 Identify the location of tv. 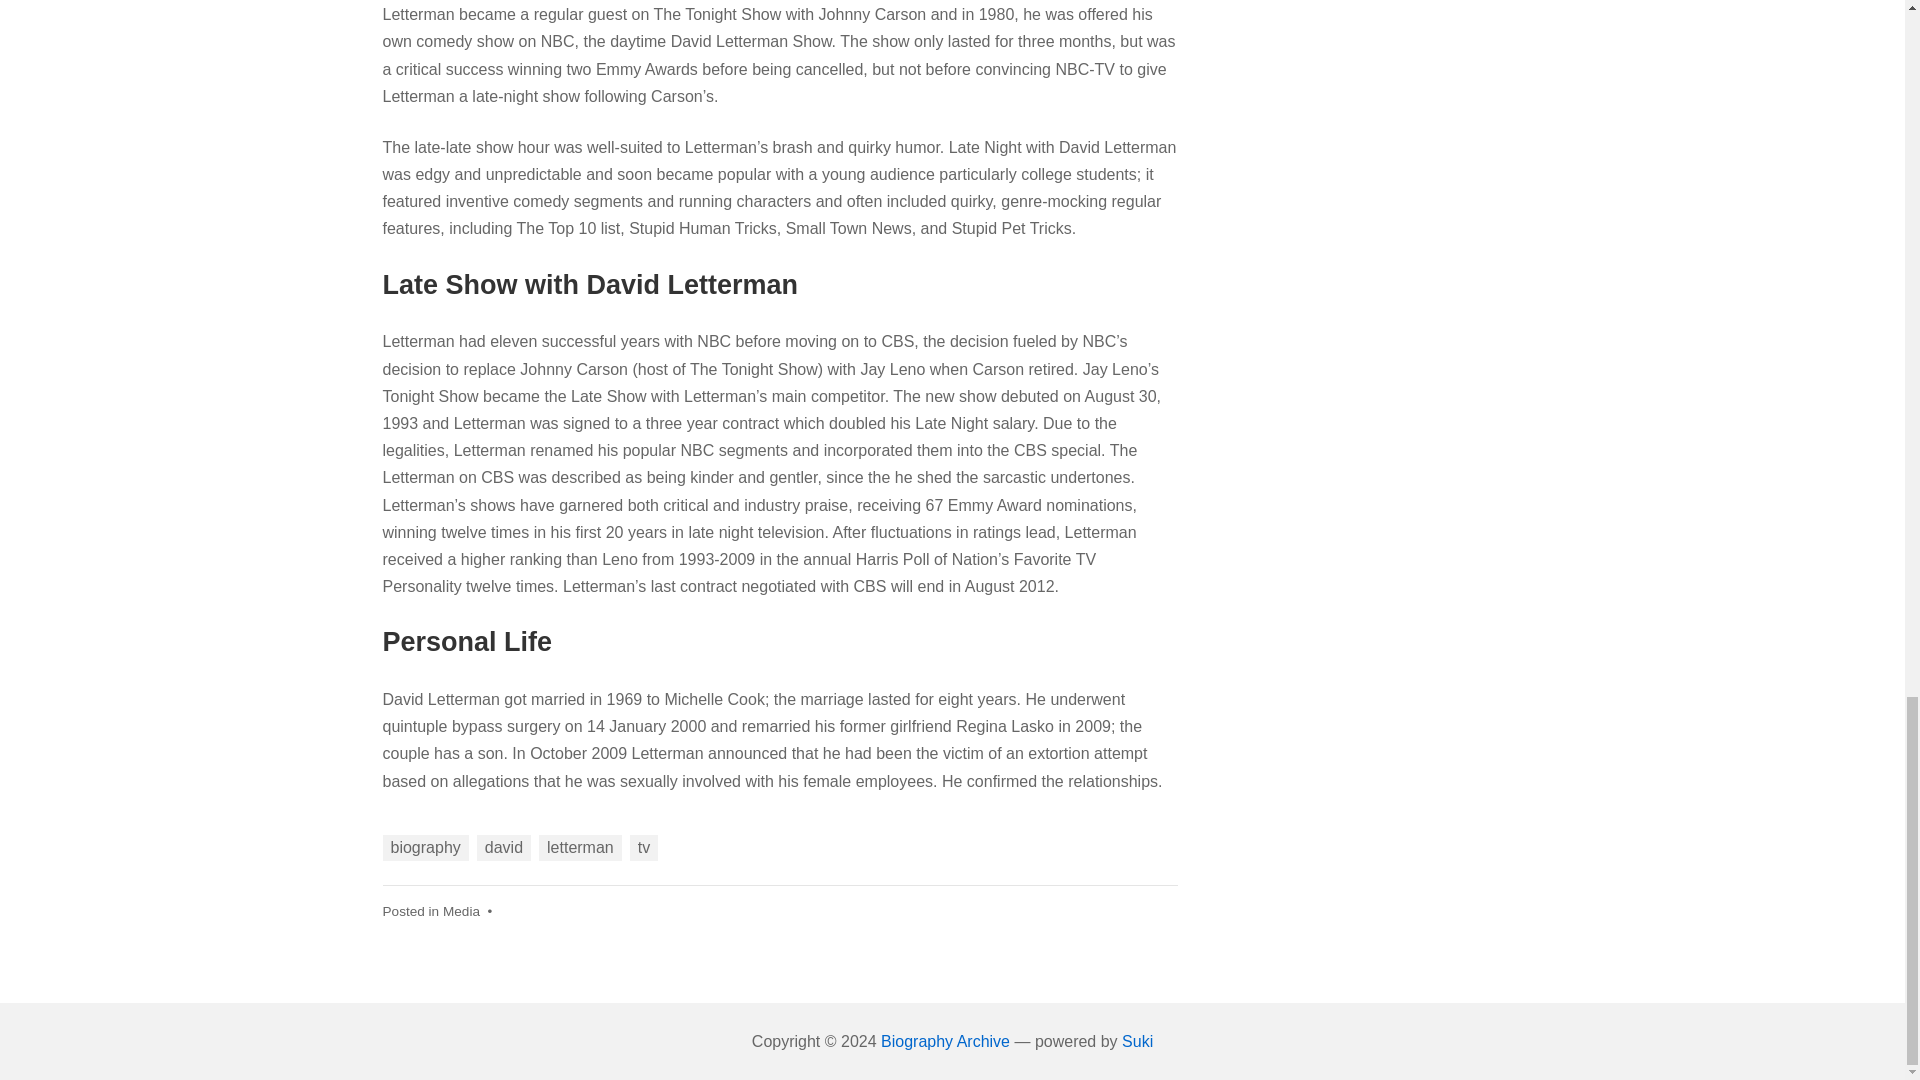
(644, 847).